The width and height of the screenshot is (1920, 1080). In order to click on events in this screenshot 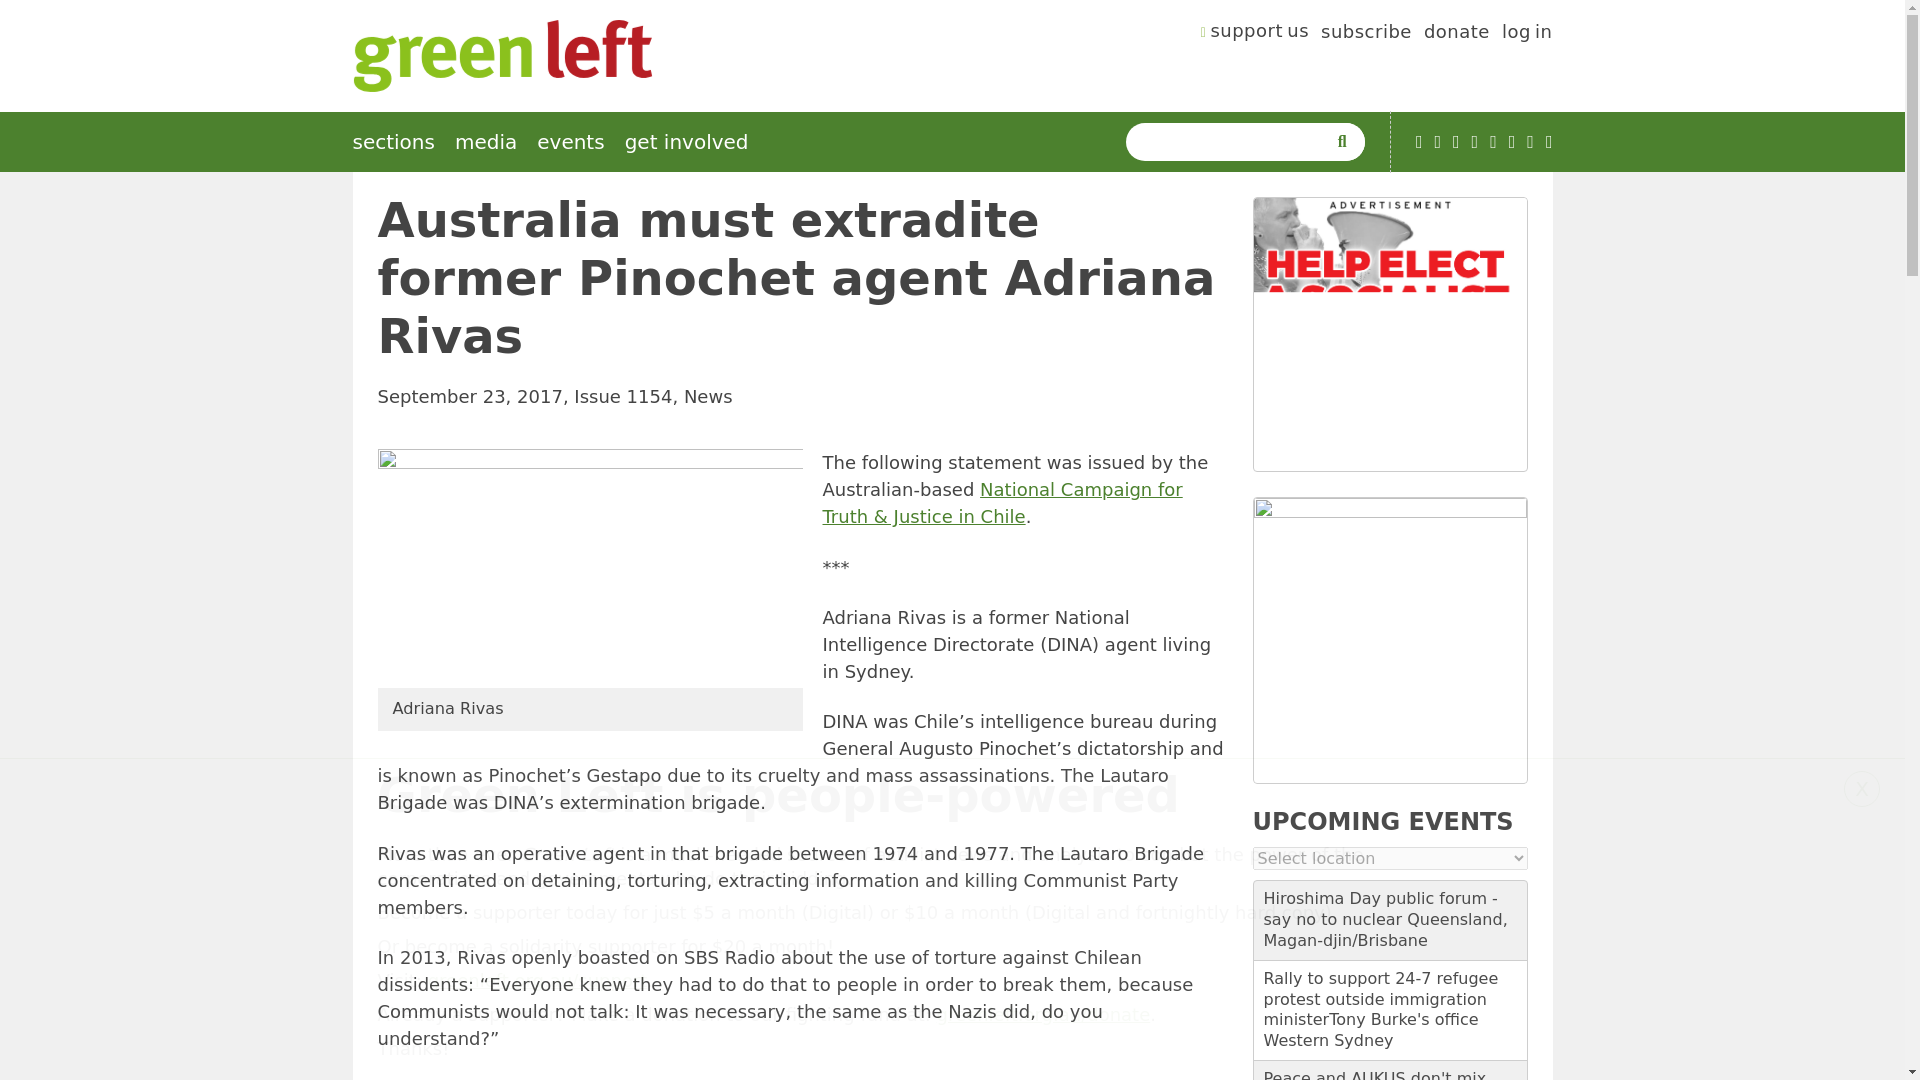, I will do `click(570, 142)`.